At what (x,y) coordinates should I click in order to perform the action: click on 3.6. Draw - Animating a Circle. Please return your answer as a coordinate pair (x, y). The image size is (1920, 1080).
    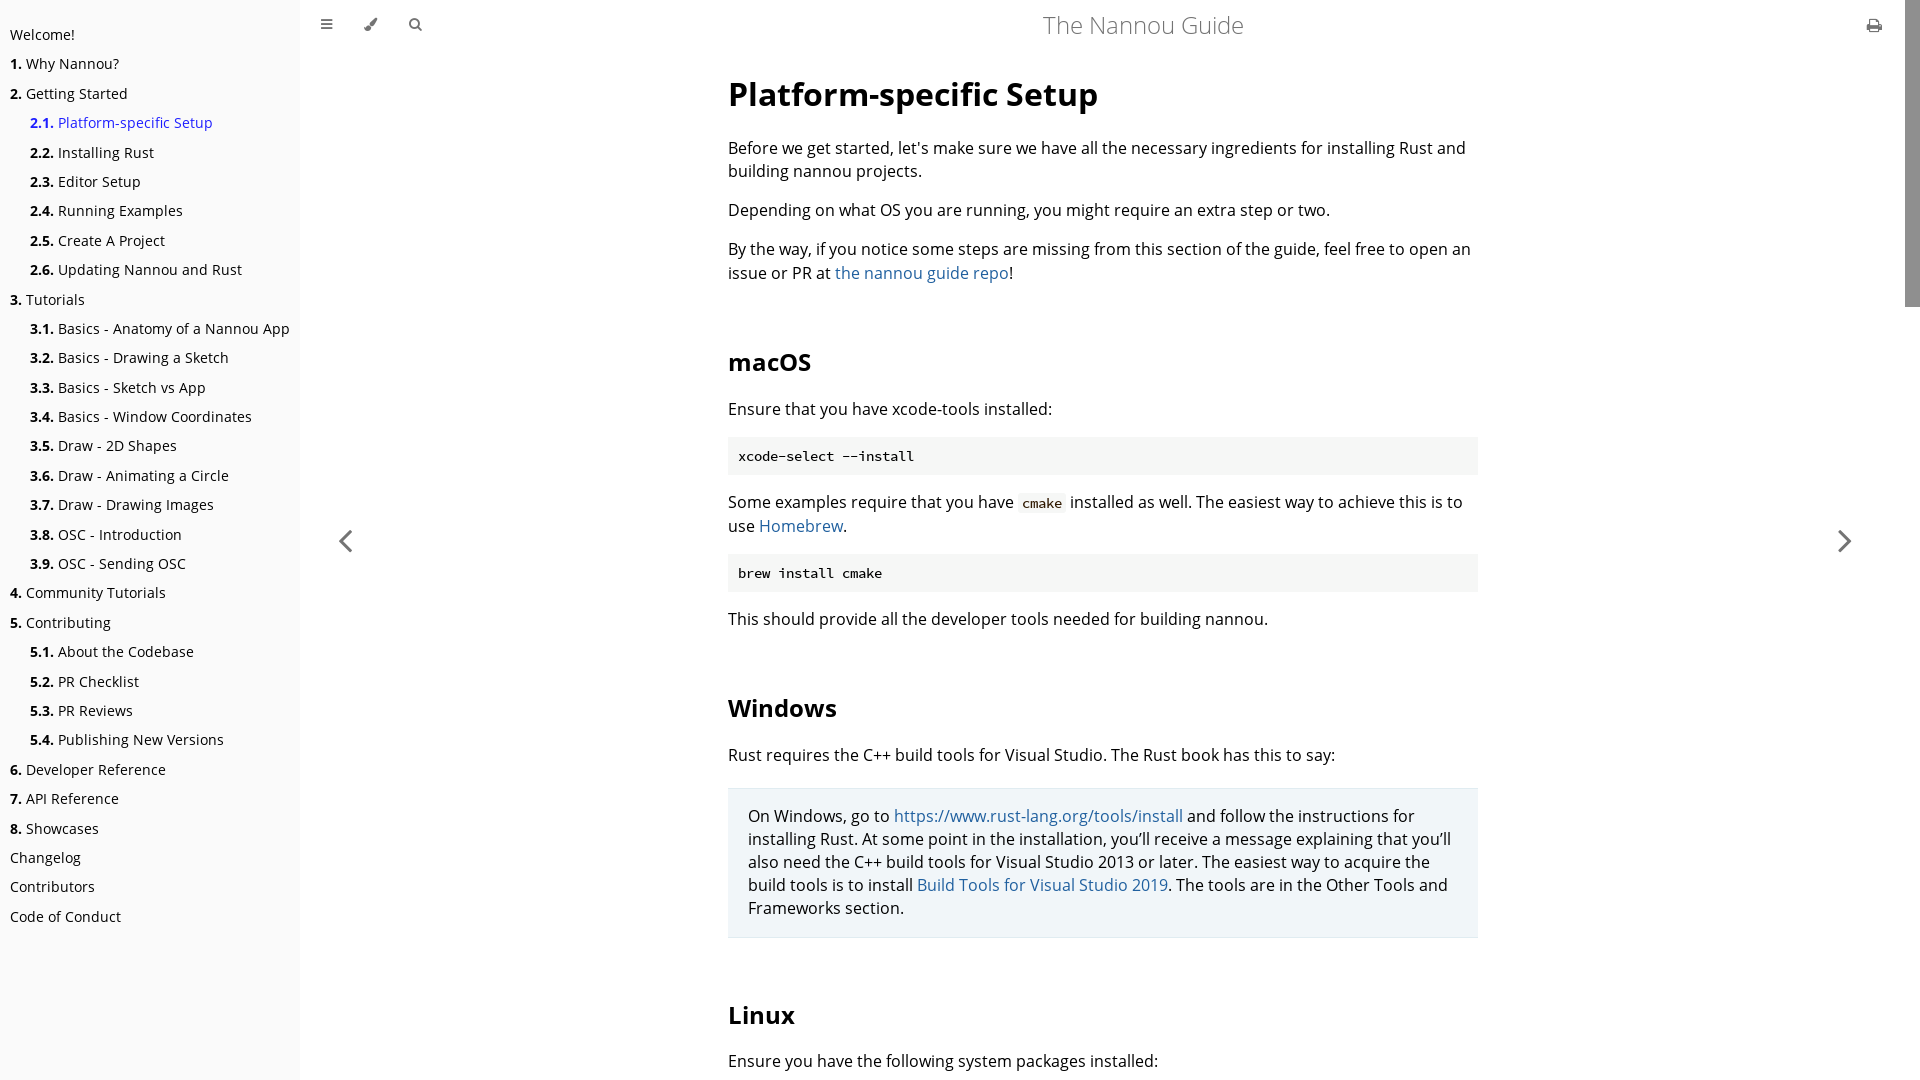
    Looking at the image, I should click on (130, 476).